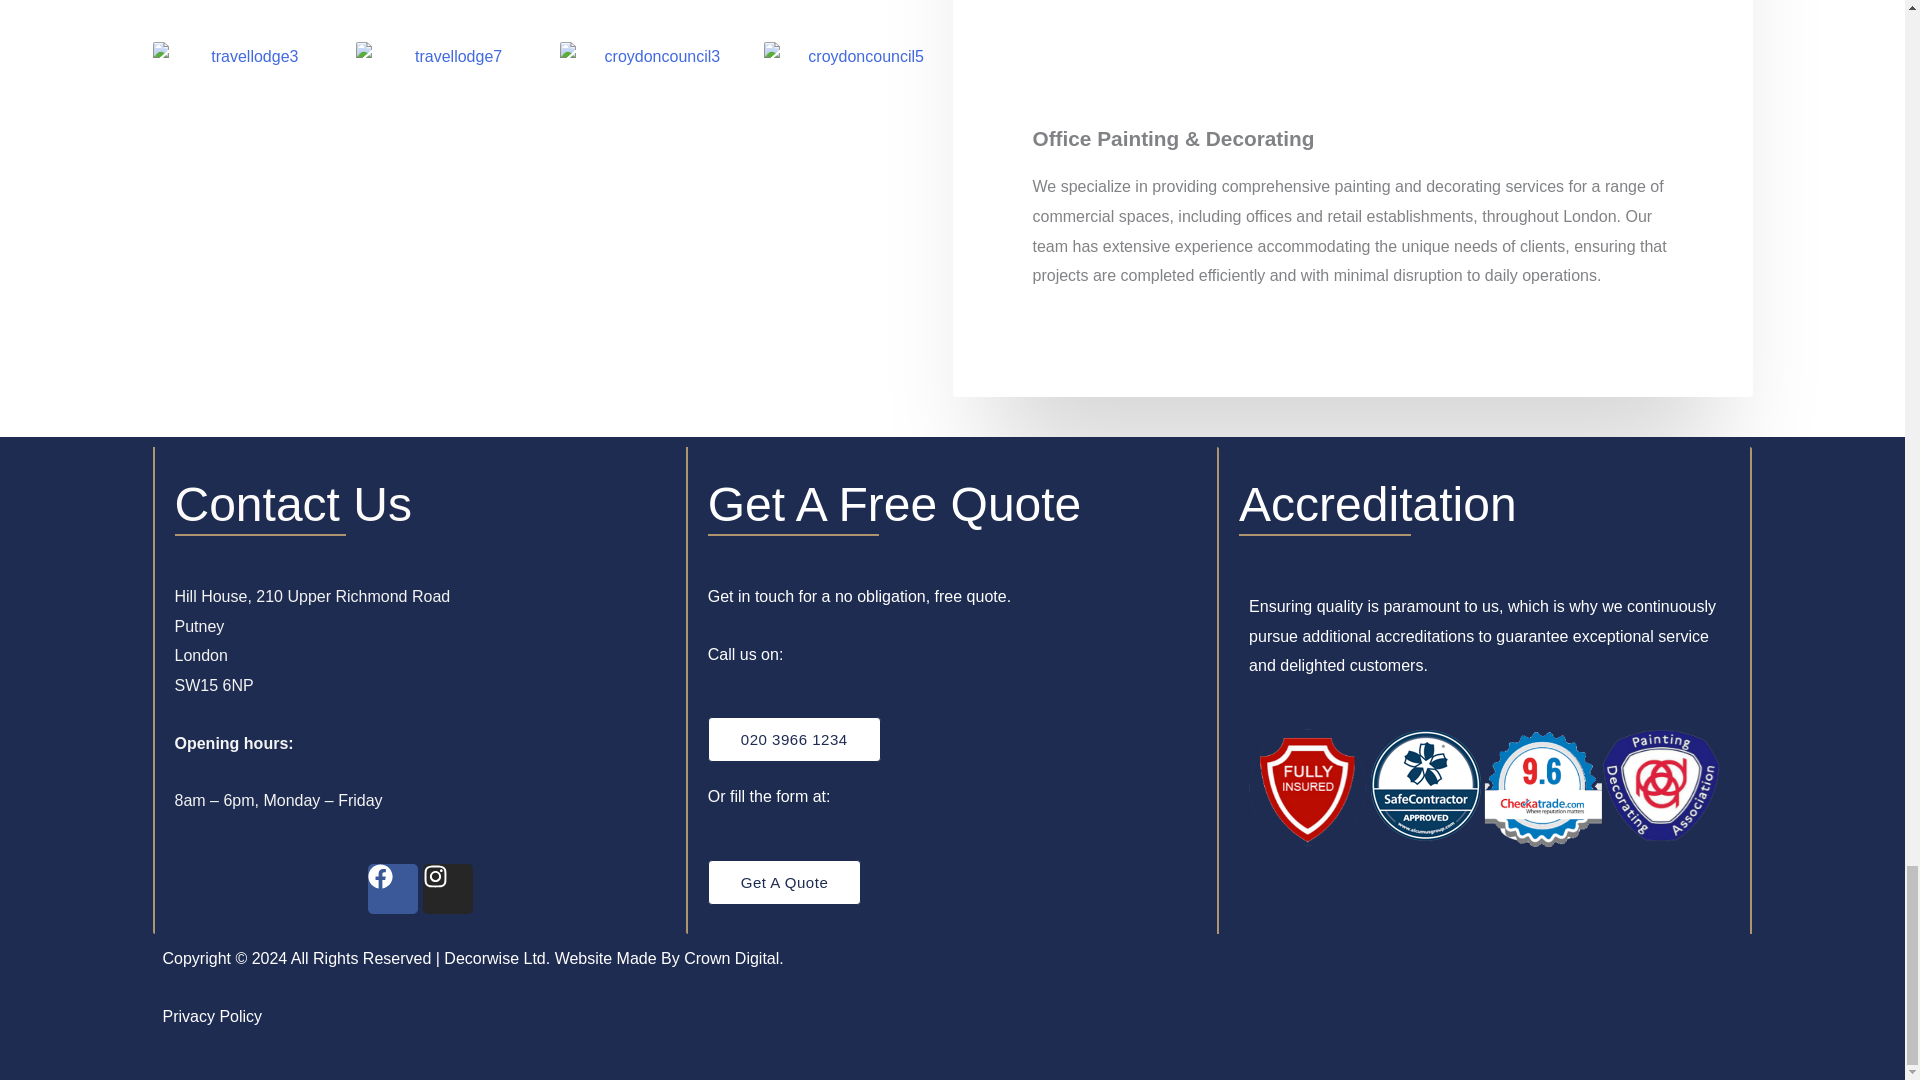 The height and width of the screenshot is (1080, 1920). Describe the element at coordinates (654, 168) in the screenshot. I see `croydoncouncil3` at that location.